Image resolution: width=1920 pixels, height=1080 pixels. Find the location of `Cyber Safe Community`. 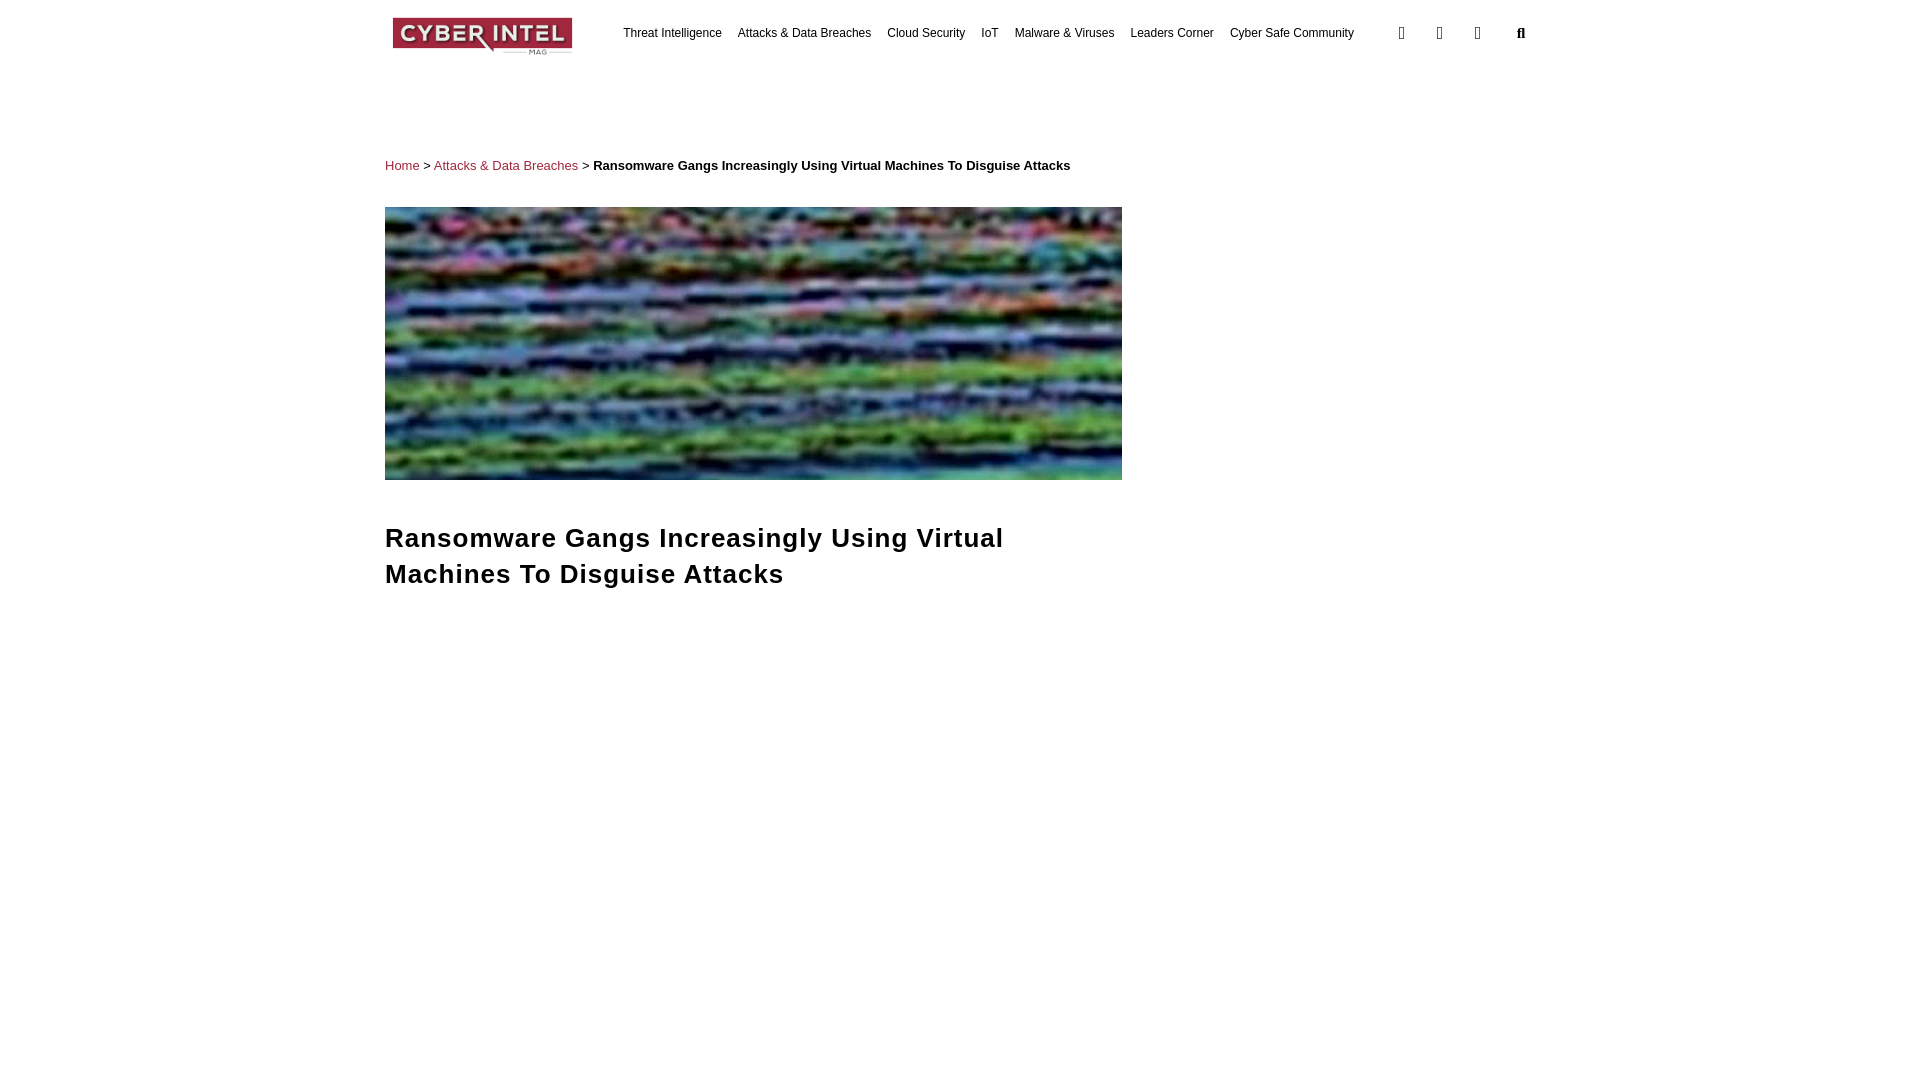

Cyber Safe Community is located at coordinates (1292, 32).